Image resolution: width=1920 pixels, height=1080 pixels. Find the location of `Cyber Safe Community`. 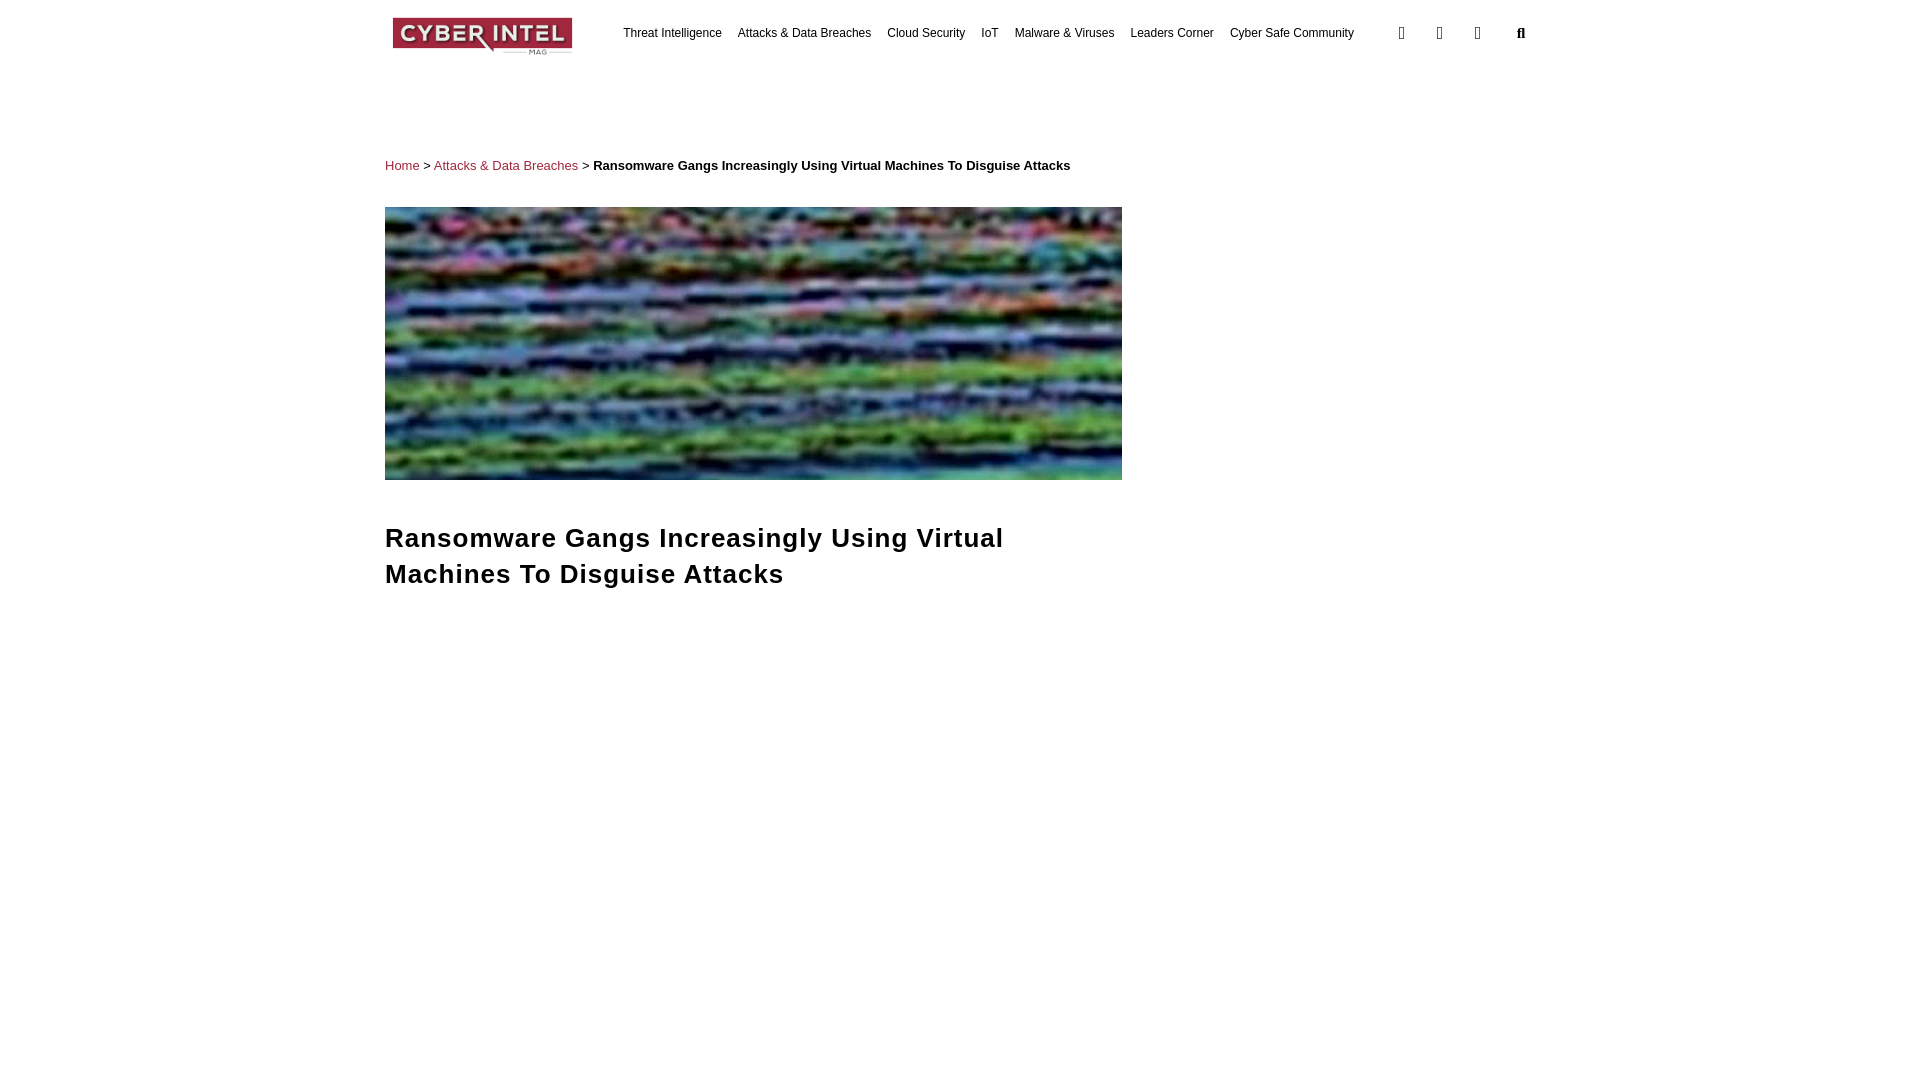

Cyber Safe Community is located at coordinates (1292, 32).